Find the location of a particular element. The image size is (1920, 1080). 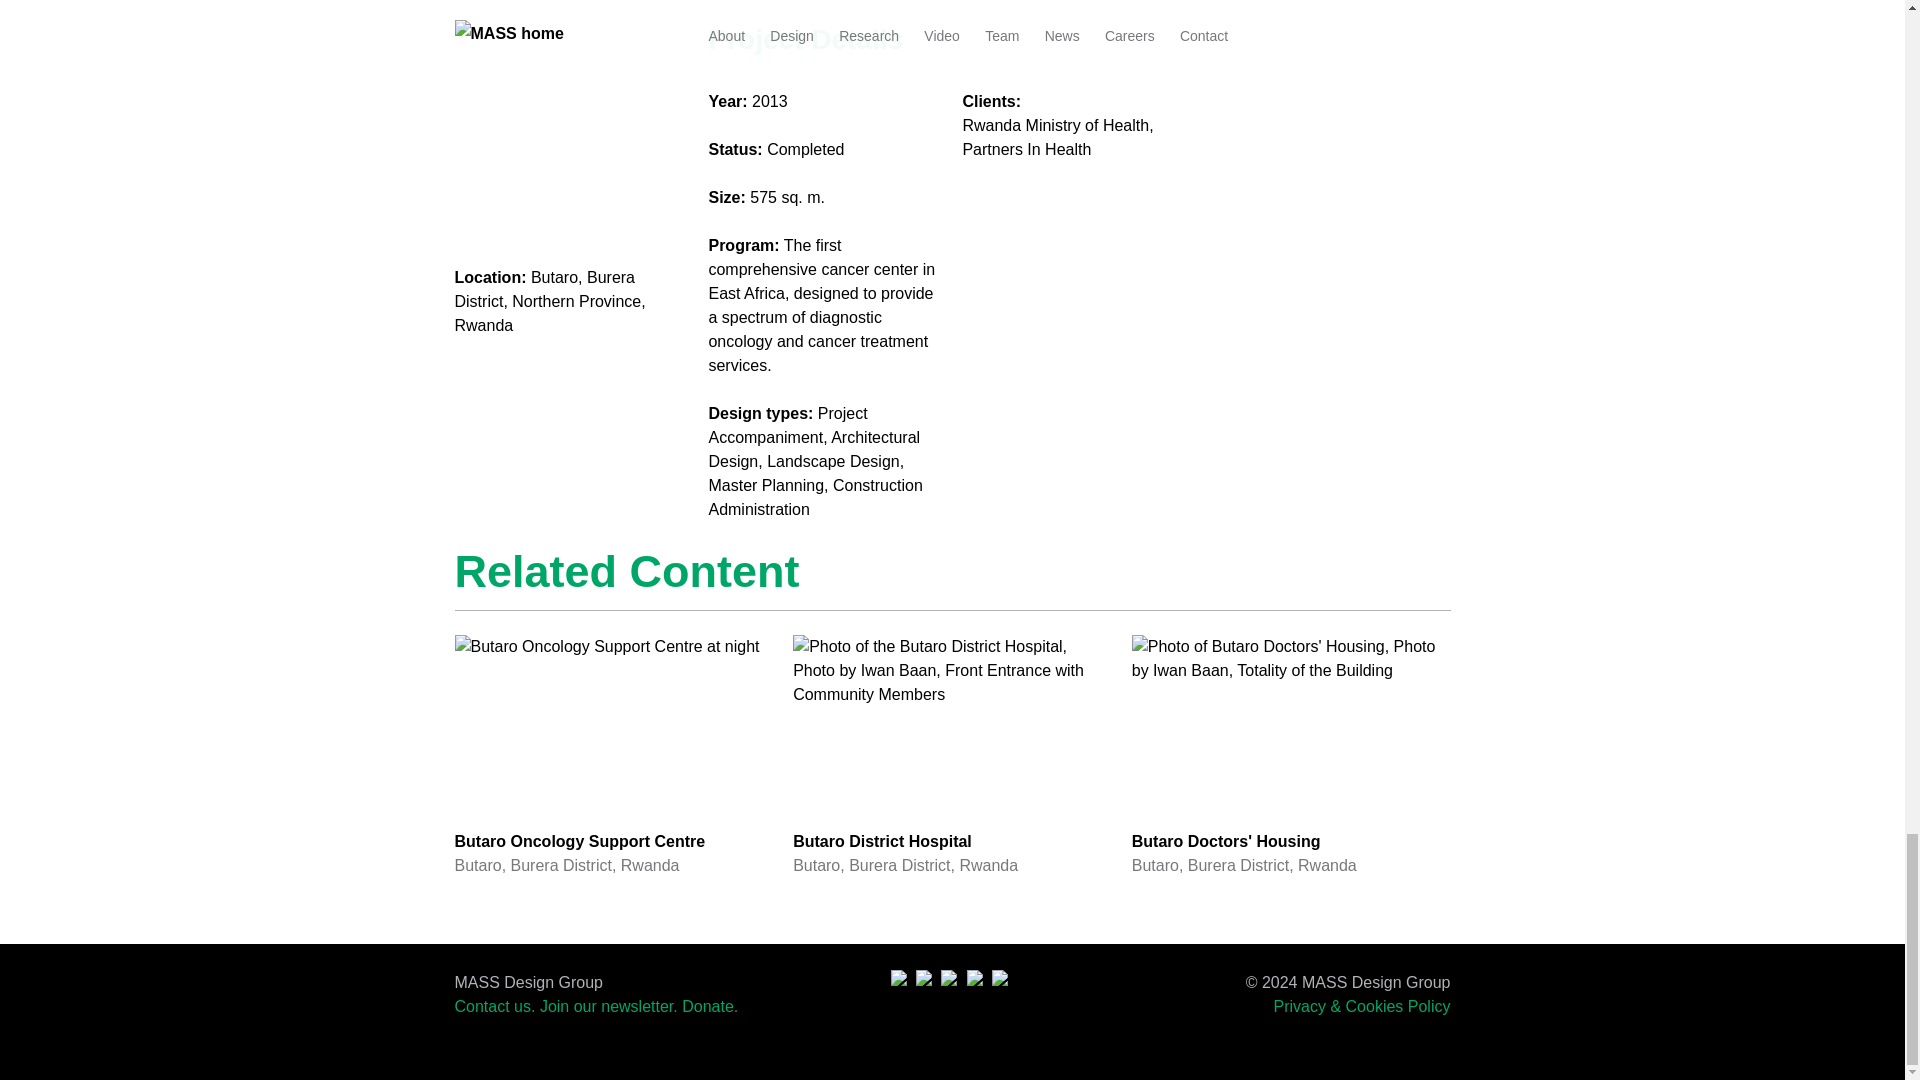

Donate. is located at coordinates (1292, 756).